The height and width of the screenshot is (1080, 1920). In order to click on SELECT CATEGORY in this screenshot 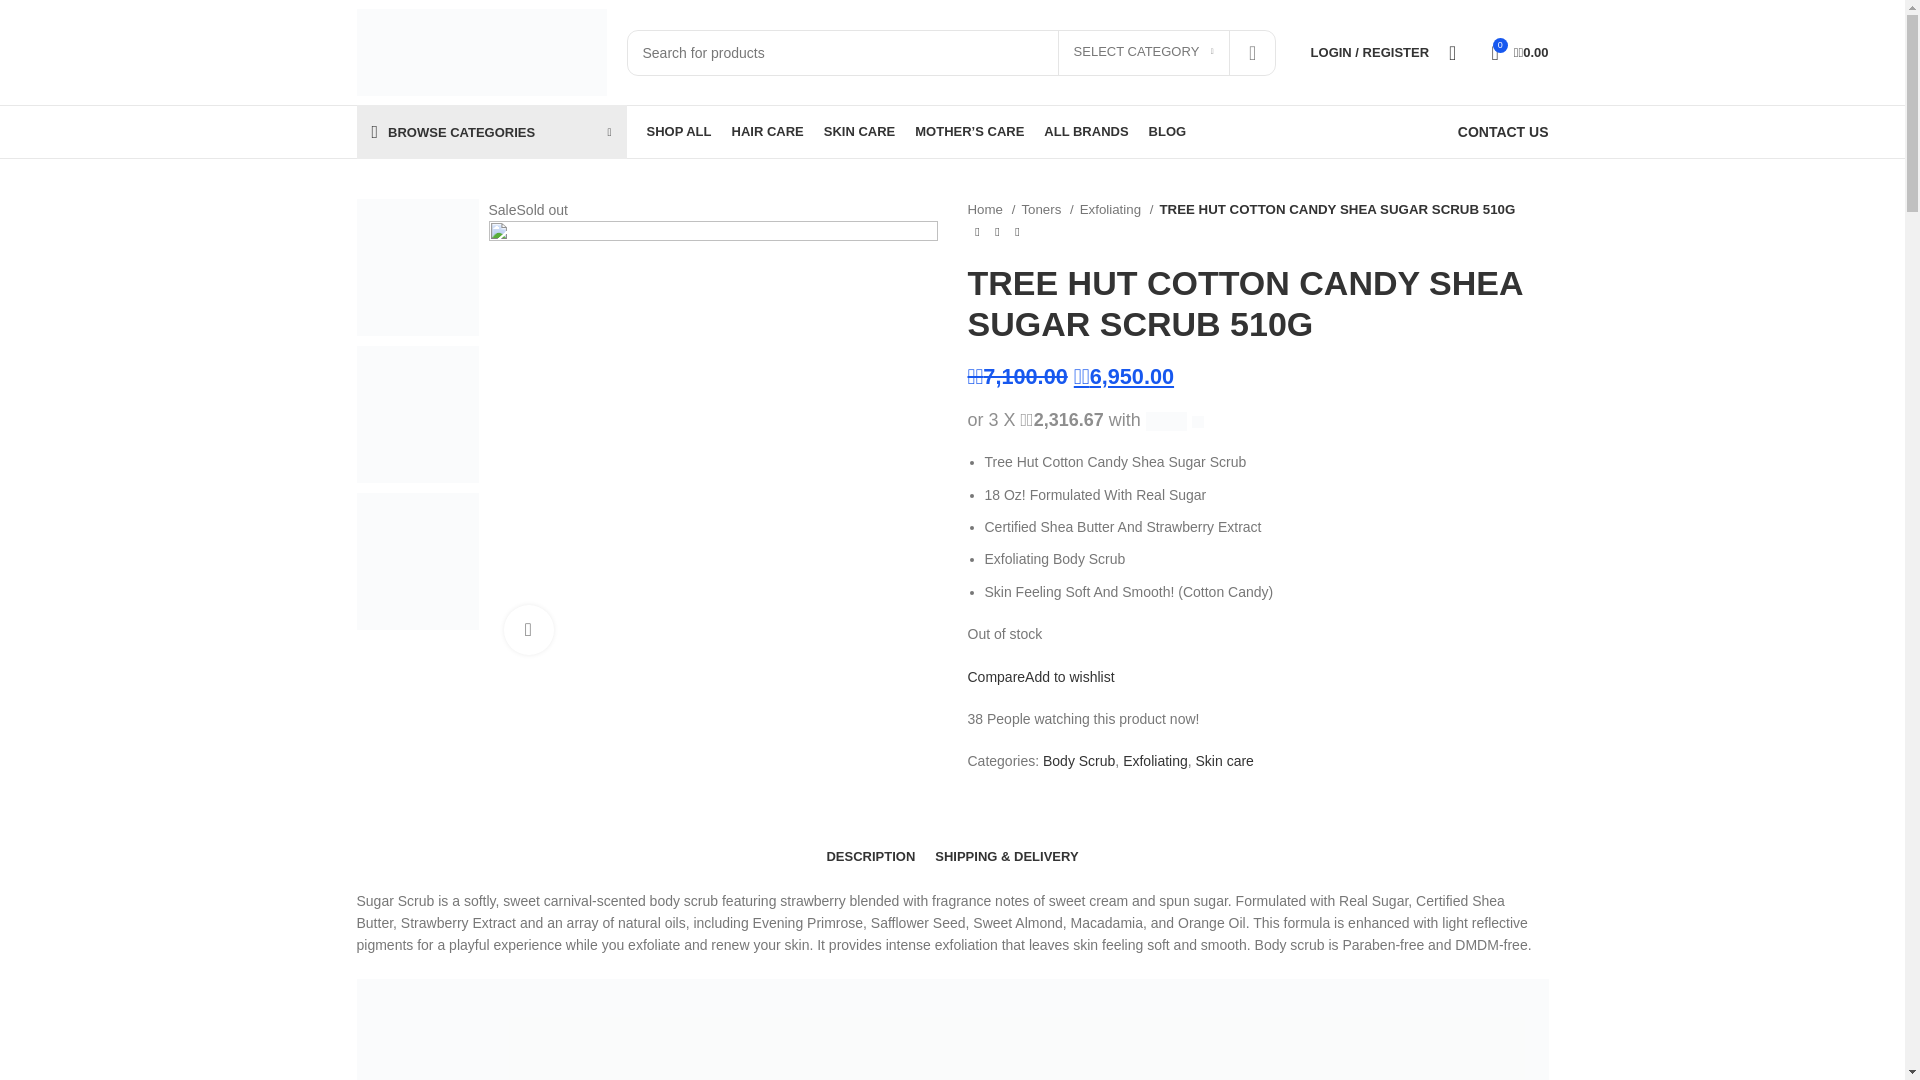, I will do `click(1144, 52)`.